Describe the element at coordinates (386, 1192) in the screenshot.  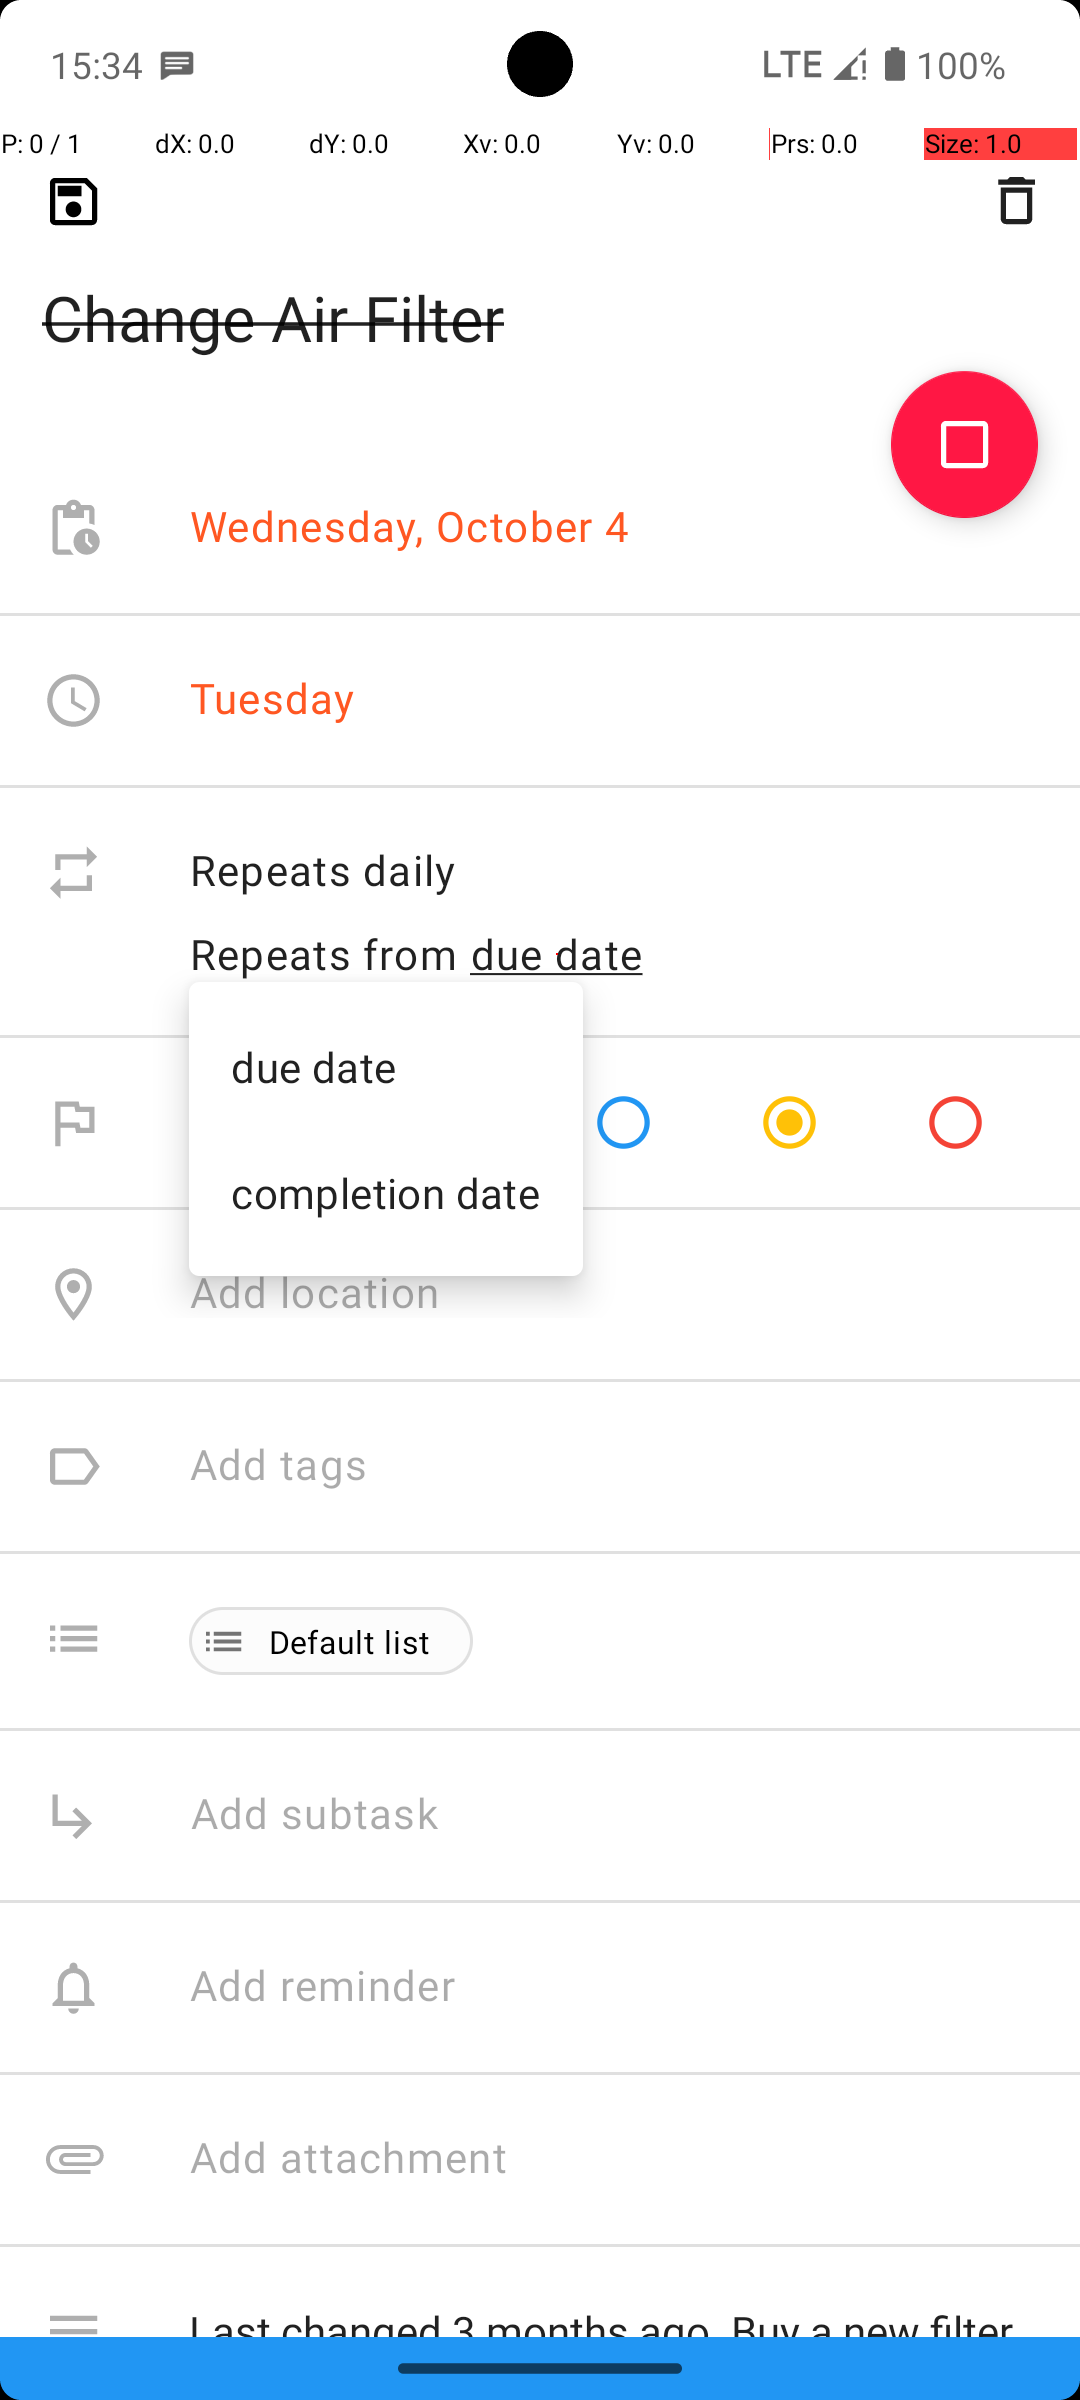
I see `completion date` at that location.